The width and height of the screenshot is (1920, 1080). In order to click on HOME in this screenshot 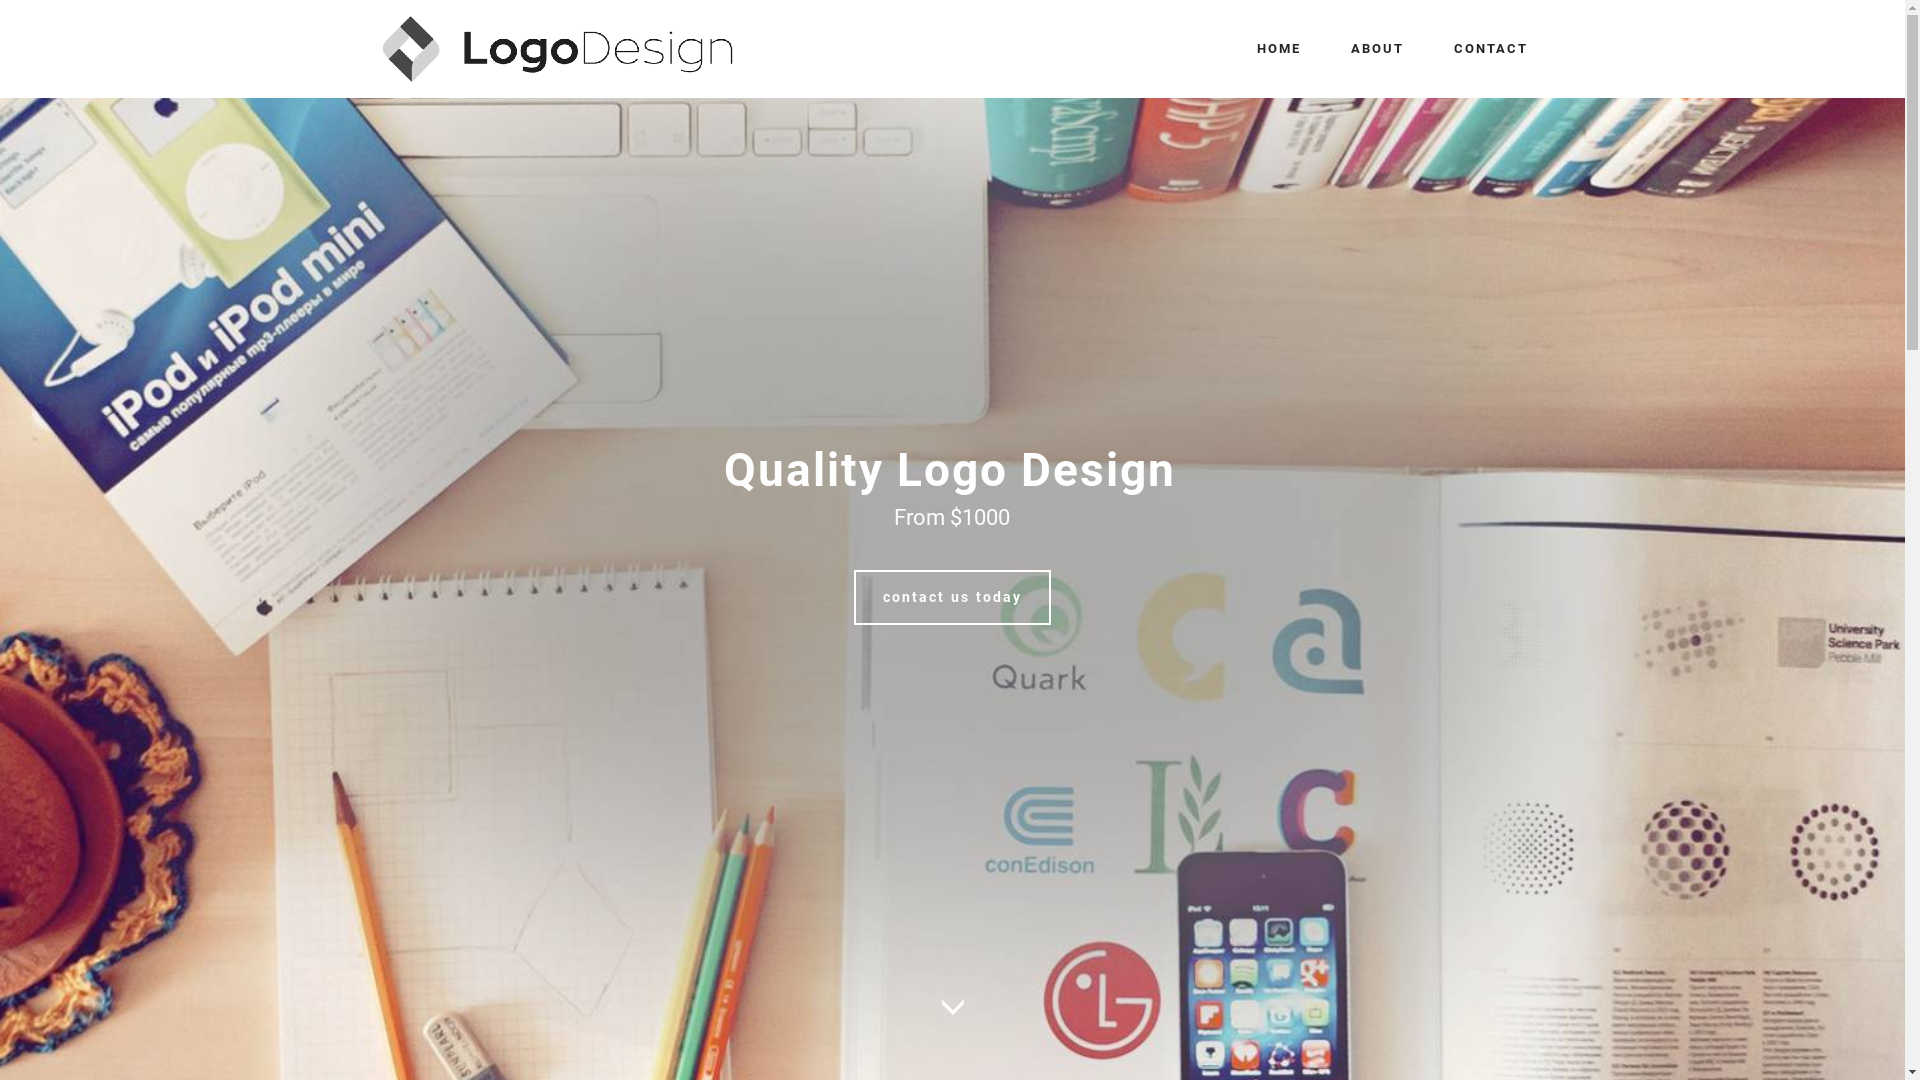, I will do `click(1278, 49)`.